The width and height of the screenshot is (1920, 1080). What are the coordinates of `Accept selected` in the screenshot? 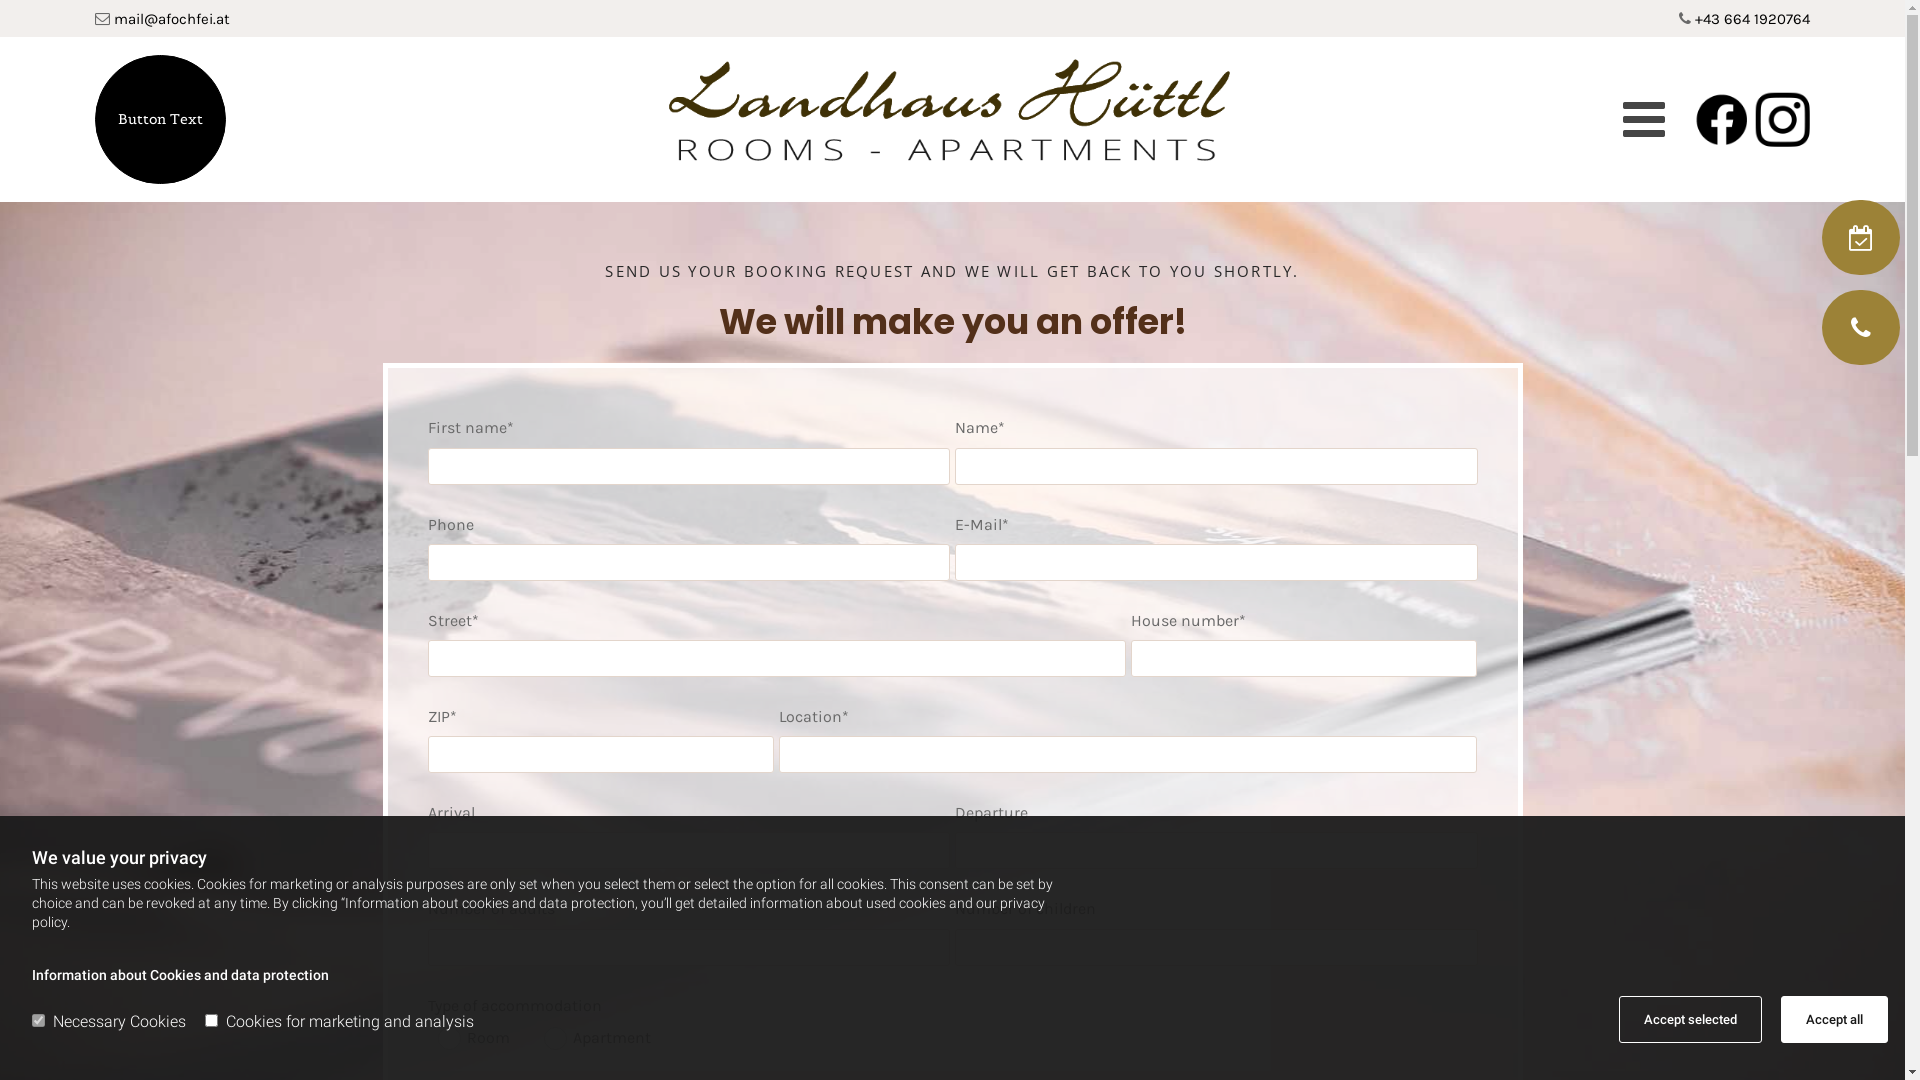 It's located at (1690, 1020).